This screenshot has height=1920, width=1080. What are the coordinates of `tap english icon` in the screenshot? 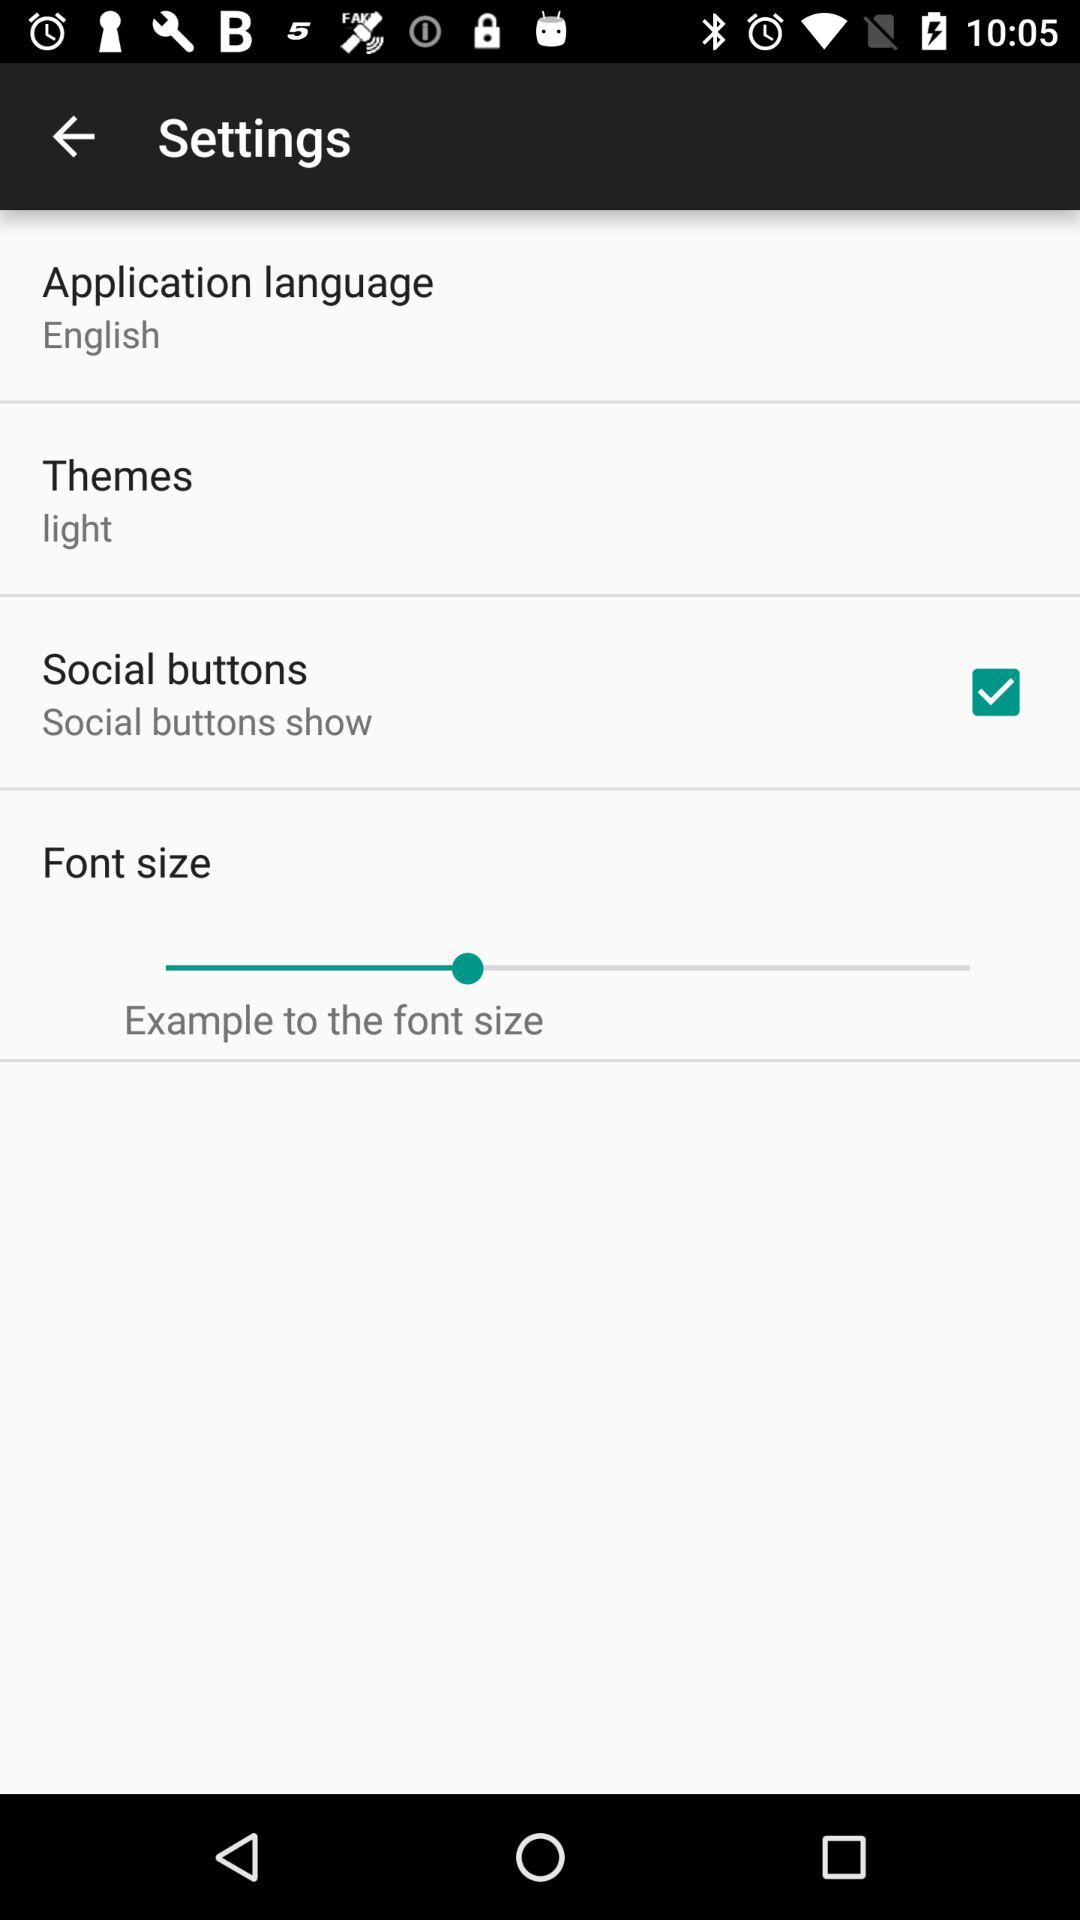 It's located at (101, 334).